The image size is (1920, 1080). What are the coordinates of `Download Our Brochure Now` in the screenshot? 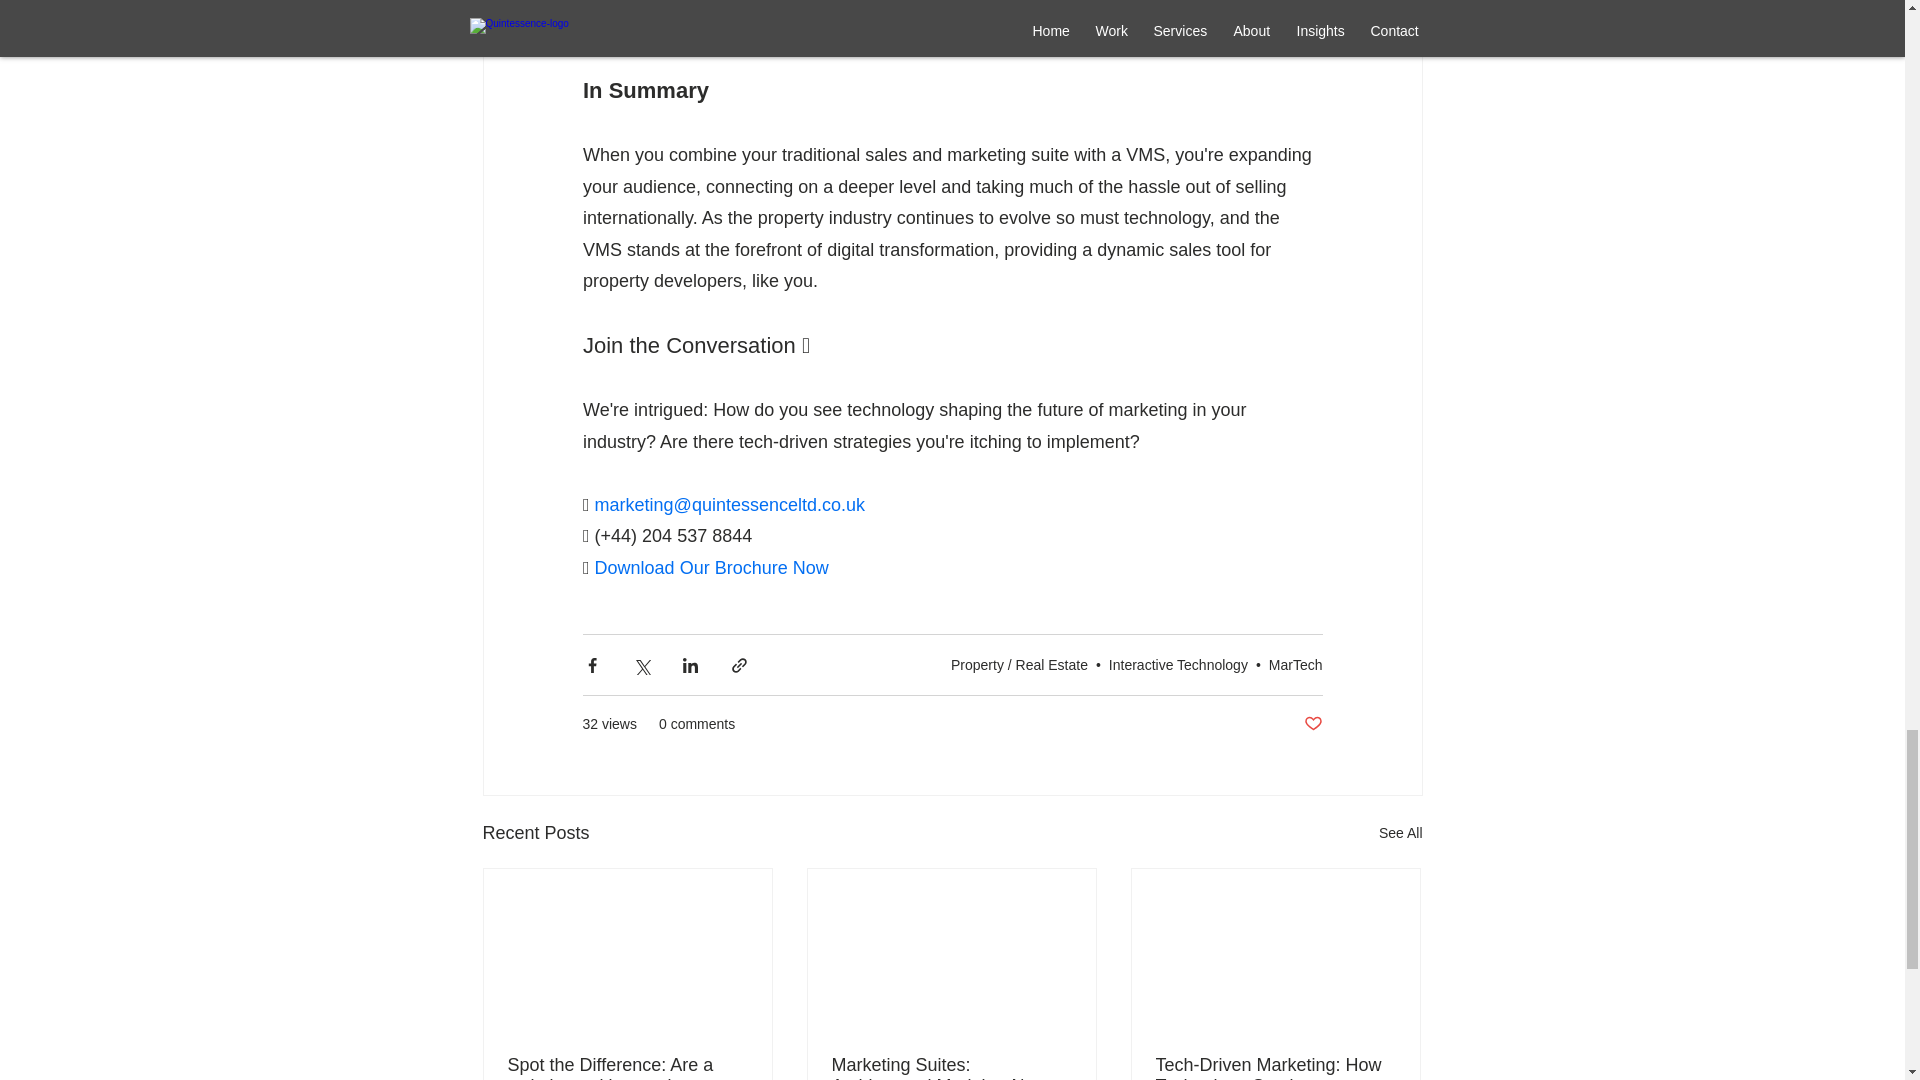 It's located at (710, 568).